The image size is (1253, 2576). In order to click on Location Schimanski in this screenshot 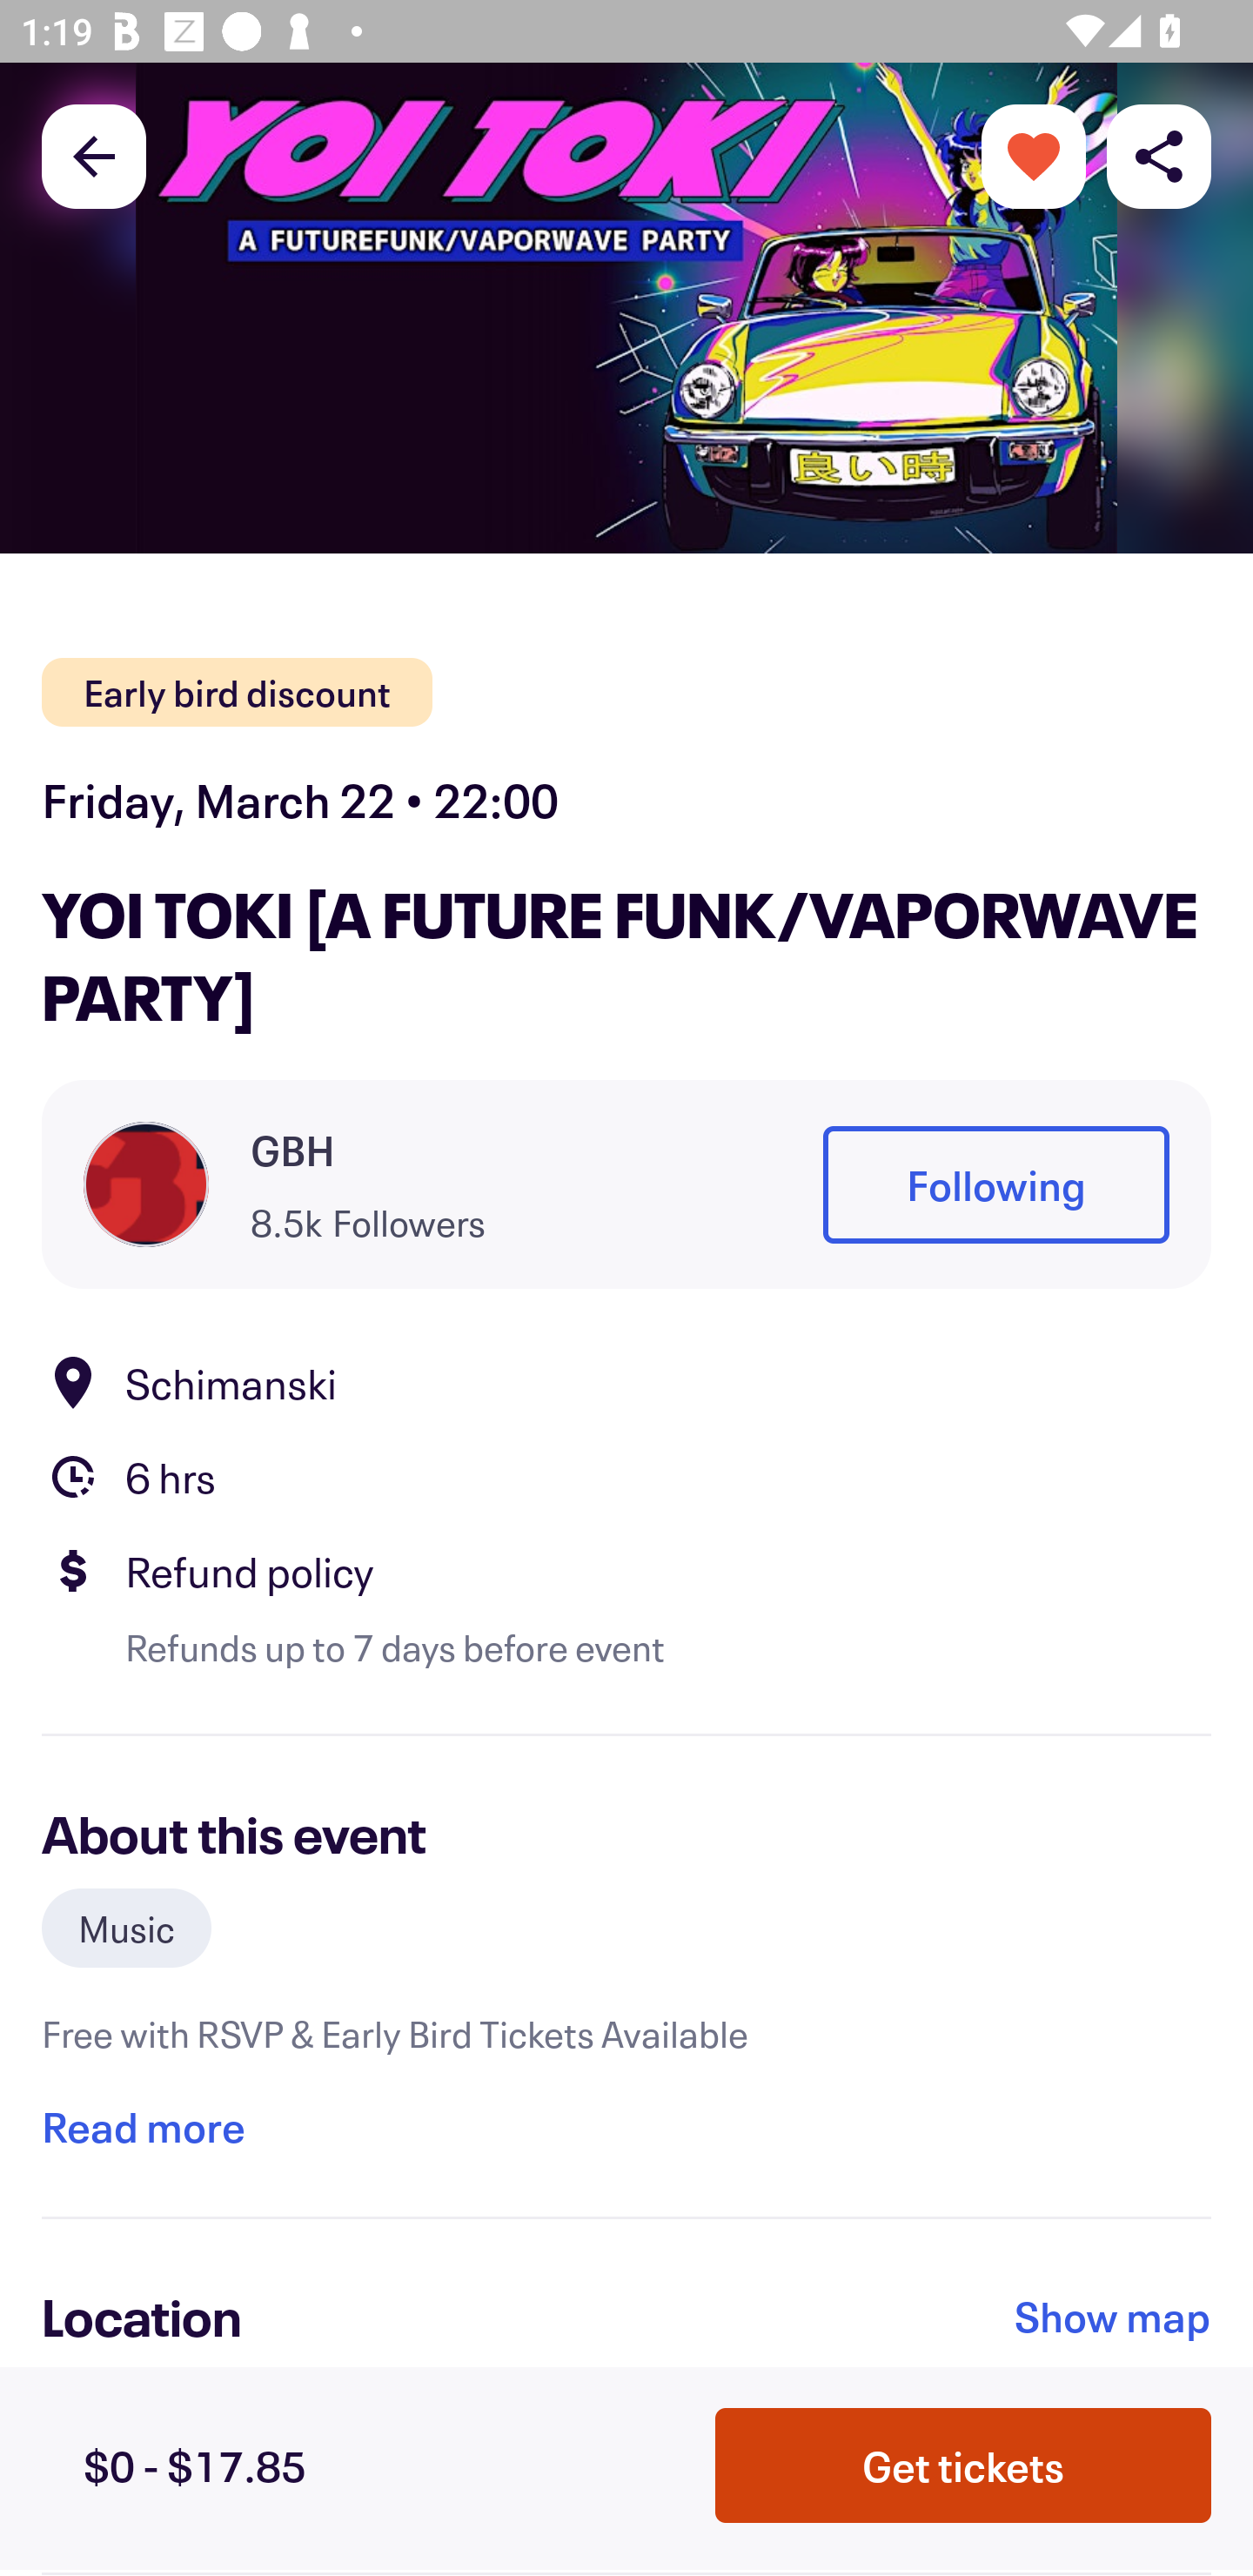, I will do `click(626, 1382)`.